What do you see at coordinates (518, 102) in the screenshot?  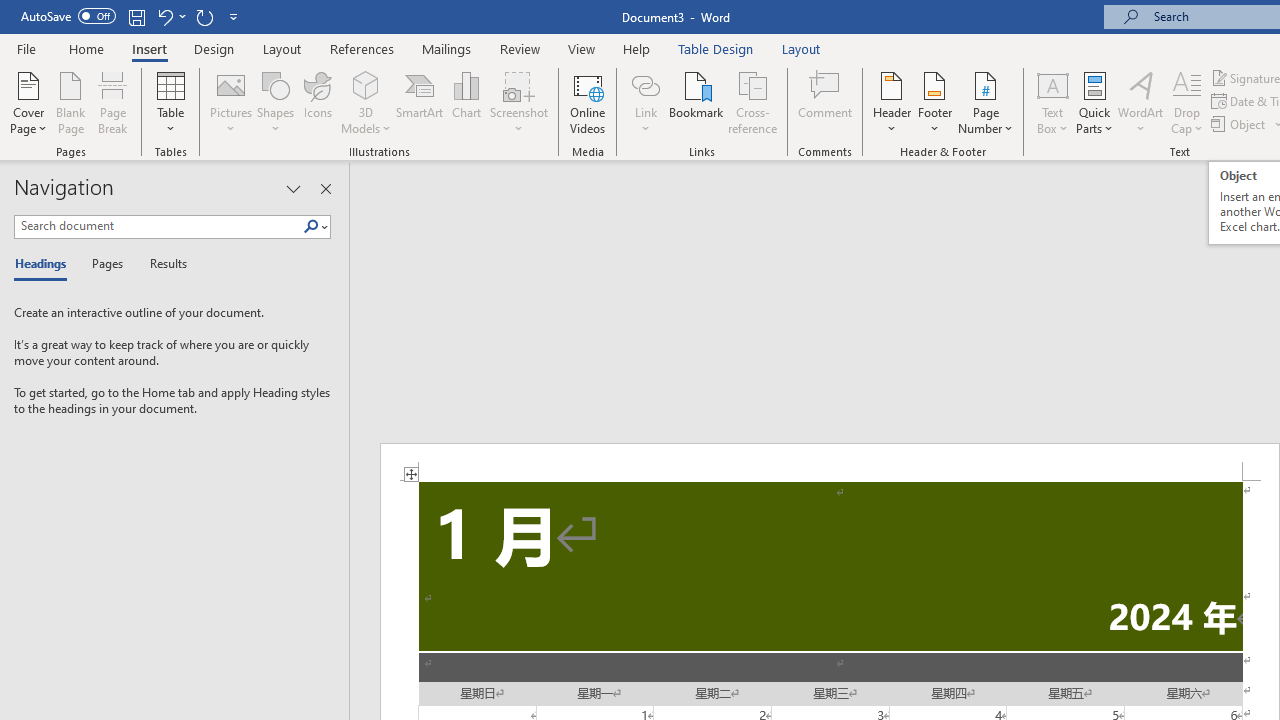 I see `Screenshot` at bounding box center [518, 102].